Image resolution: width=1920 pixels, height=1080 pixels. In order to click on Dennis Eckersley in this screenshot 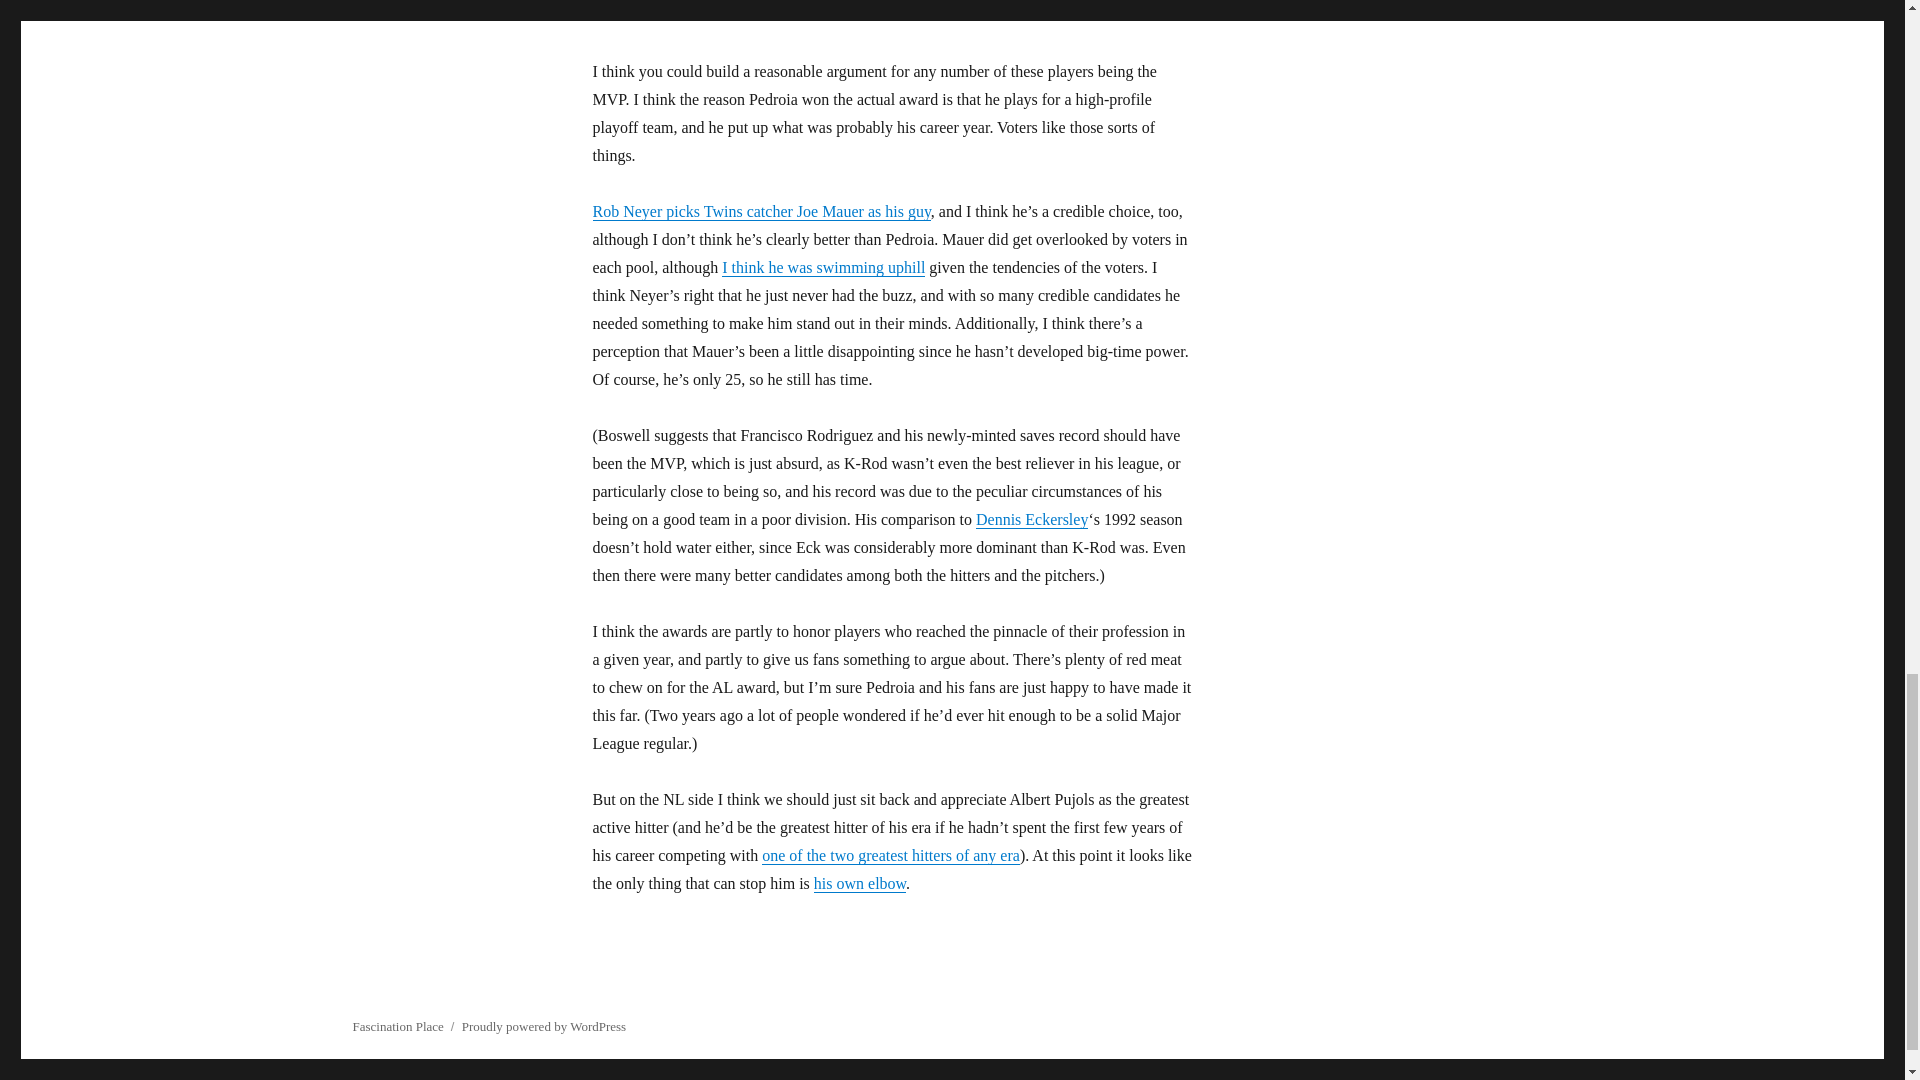, I will do `click(1032, 519)`.